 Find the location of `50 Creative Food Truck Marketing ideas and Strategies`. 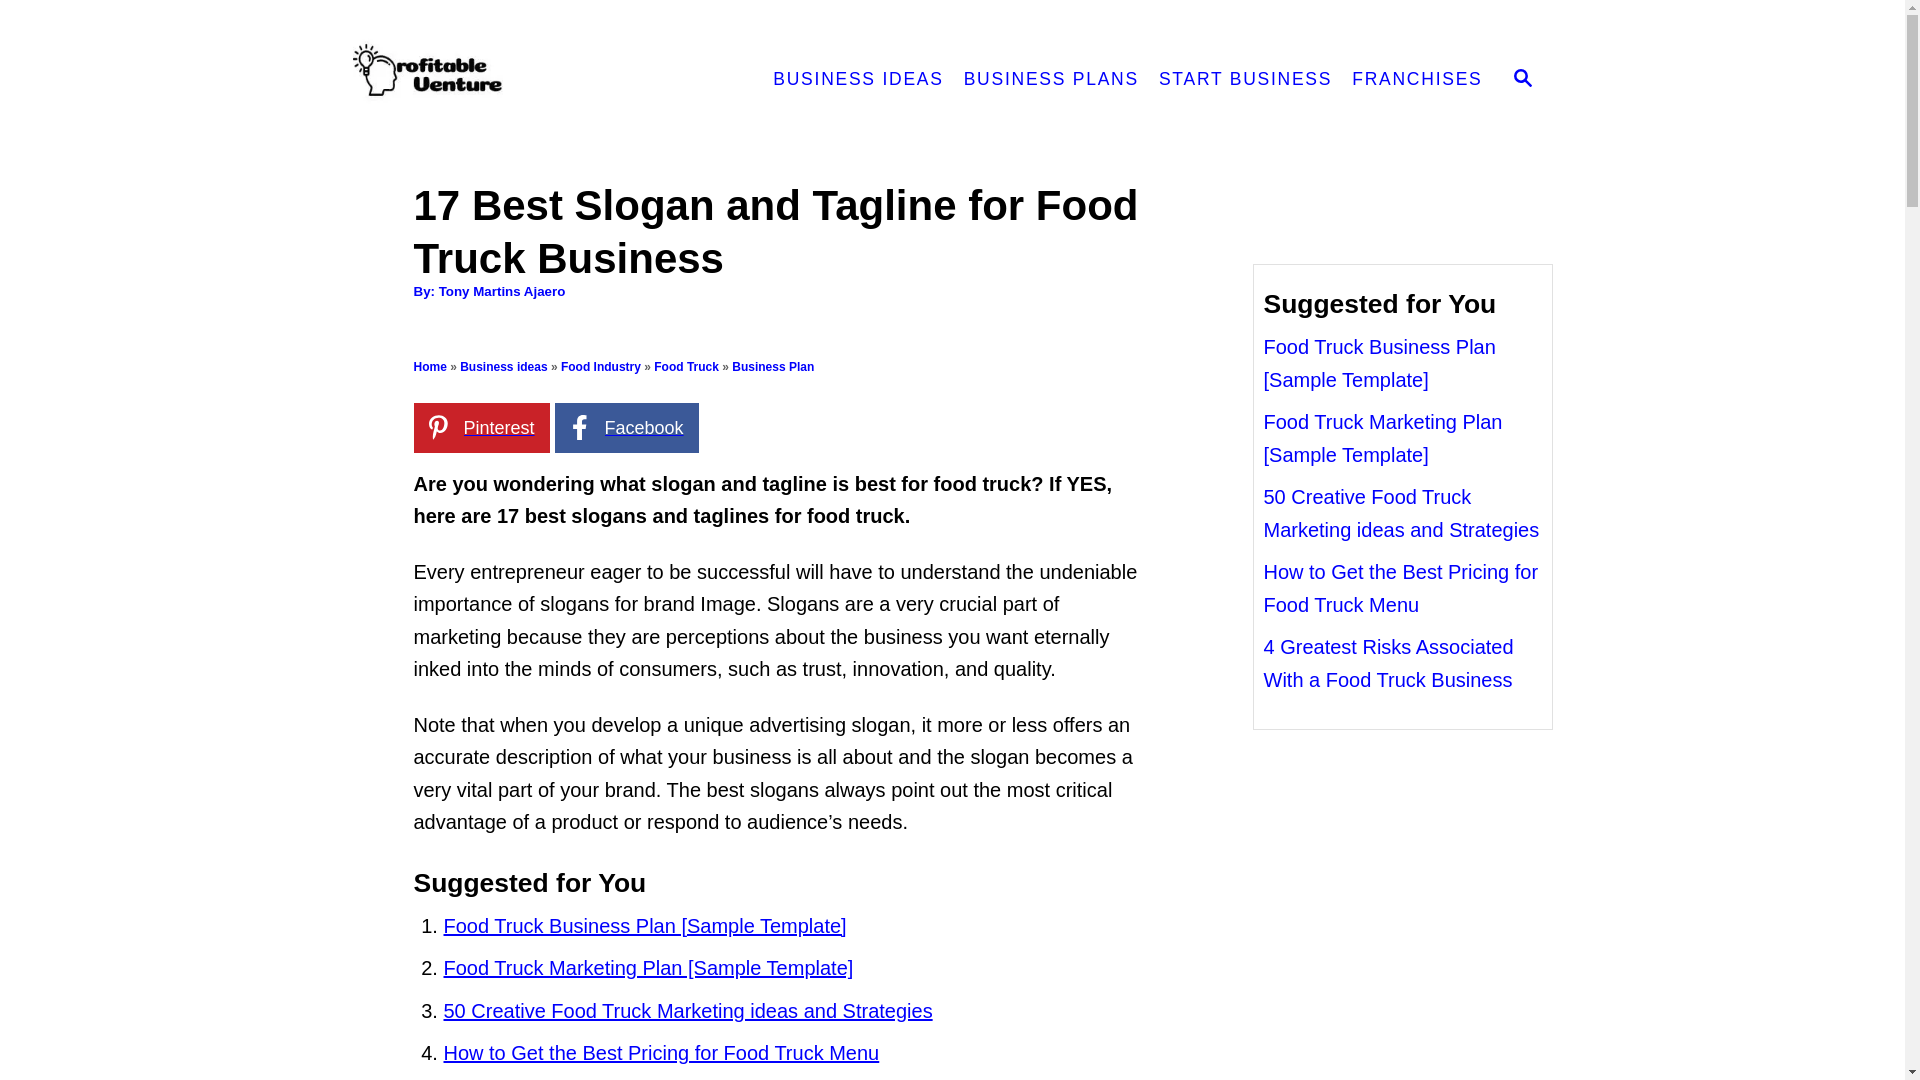

50 Creative Food Truck Marketing ideas and Strategies is located at coordinates (1401, 514).